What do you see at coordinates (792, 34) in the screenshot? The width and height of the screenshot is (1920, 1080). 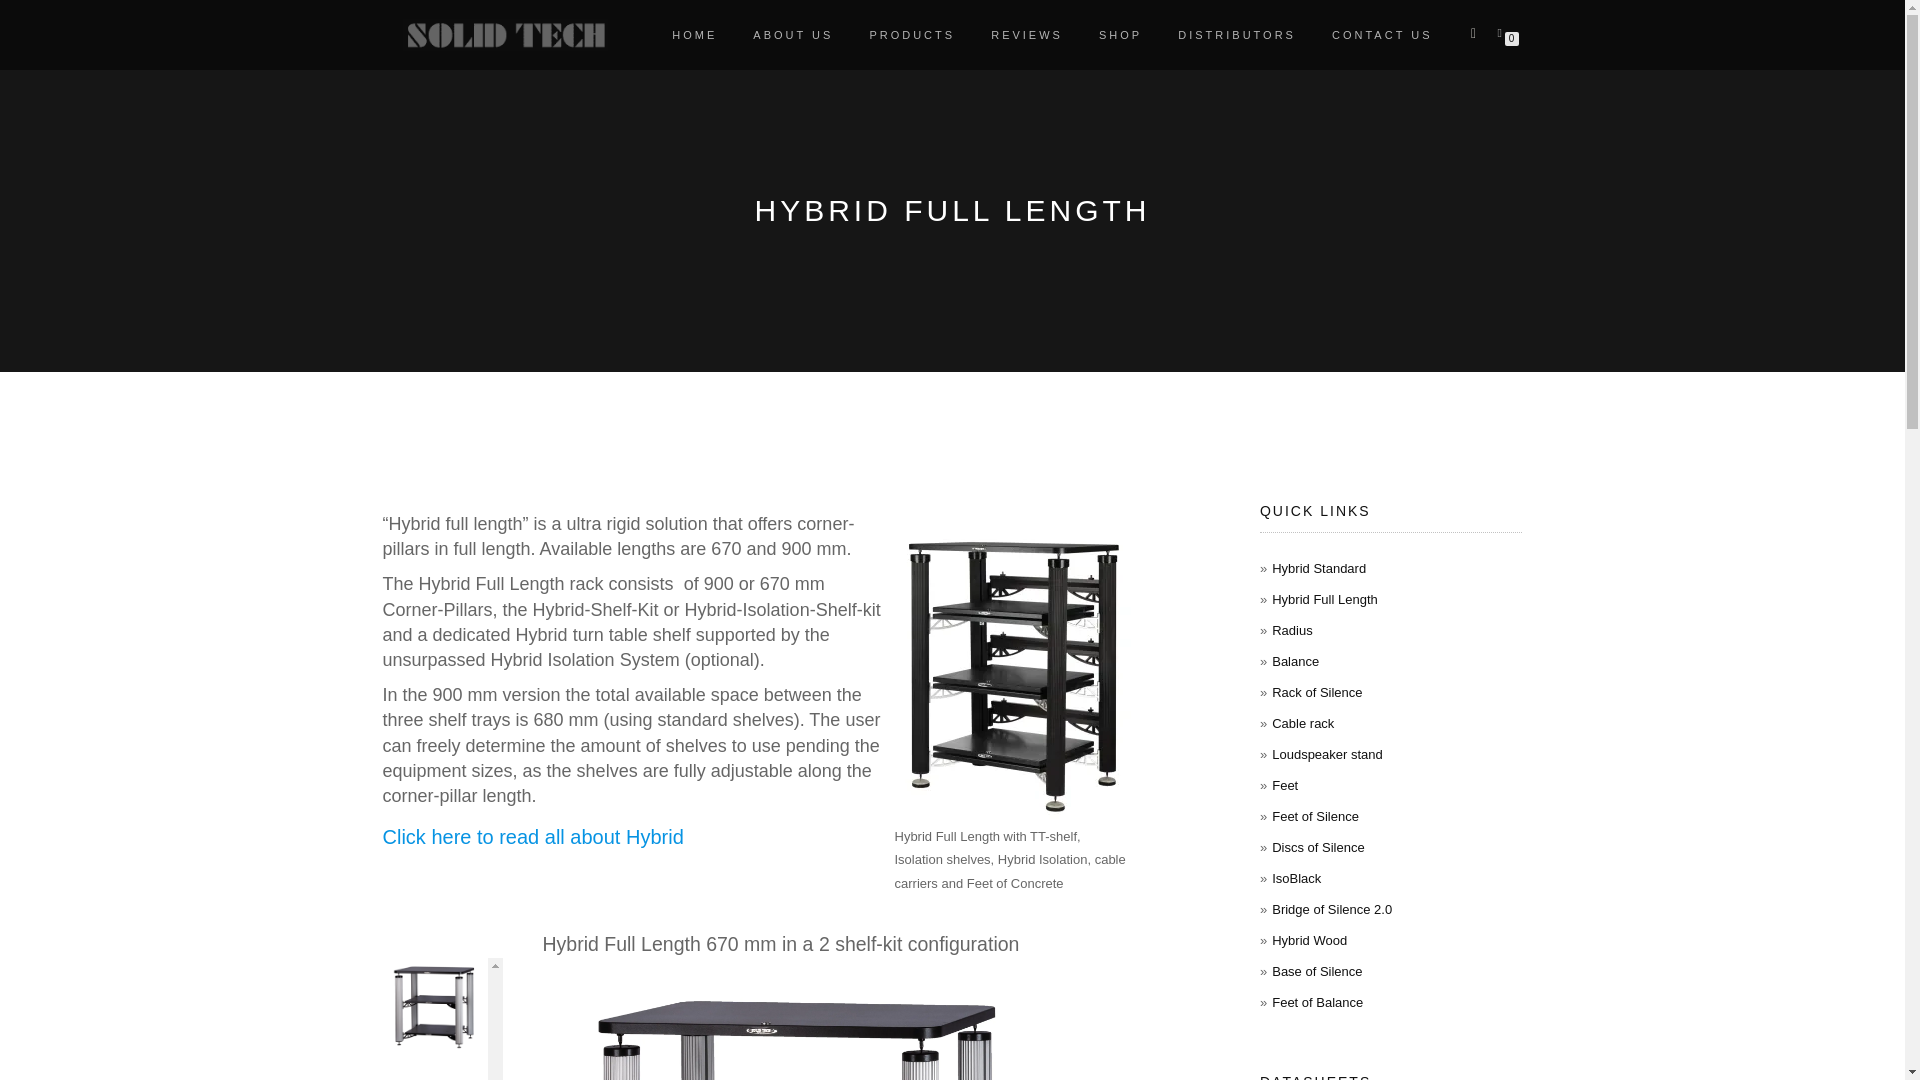 I see `ABOUT US` at bounding box center [792, 34].